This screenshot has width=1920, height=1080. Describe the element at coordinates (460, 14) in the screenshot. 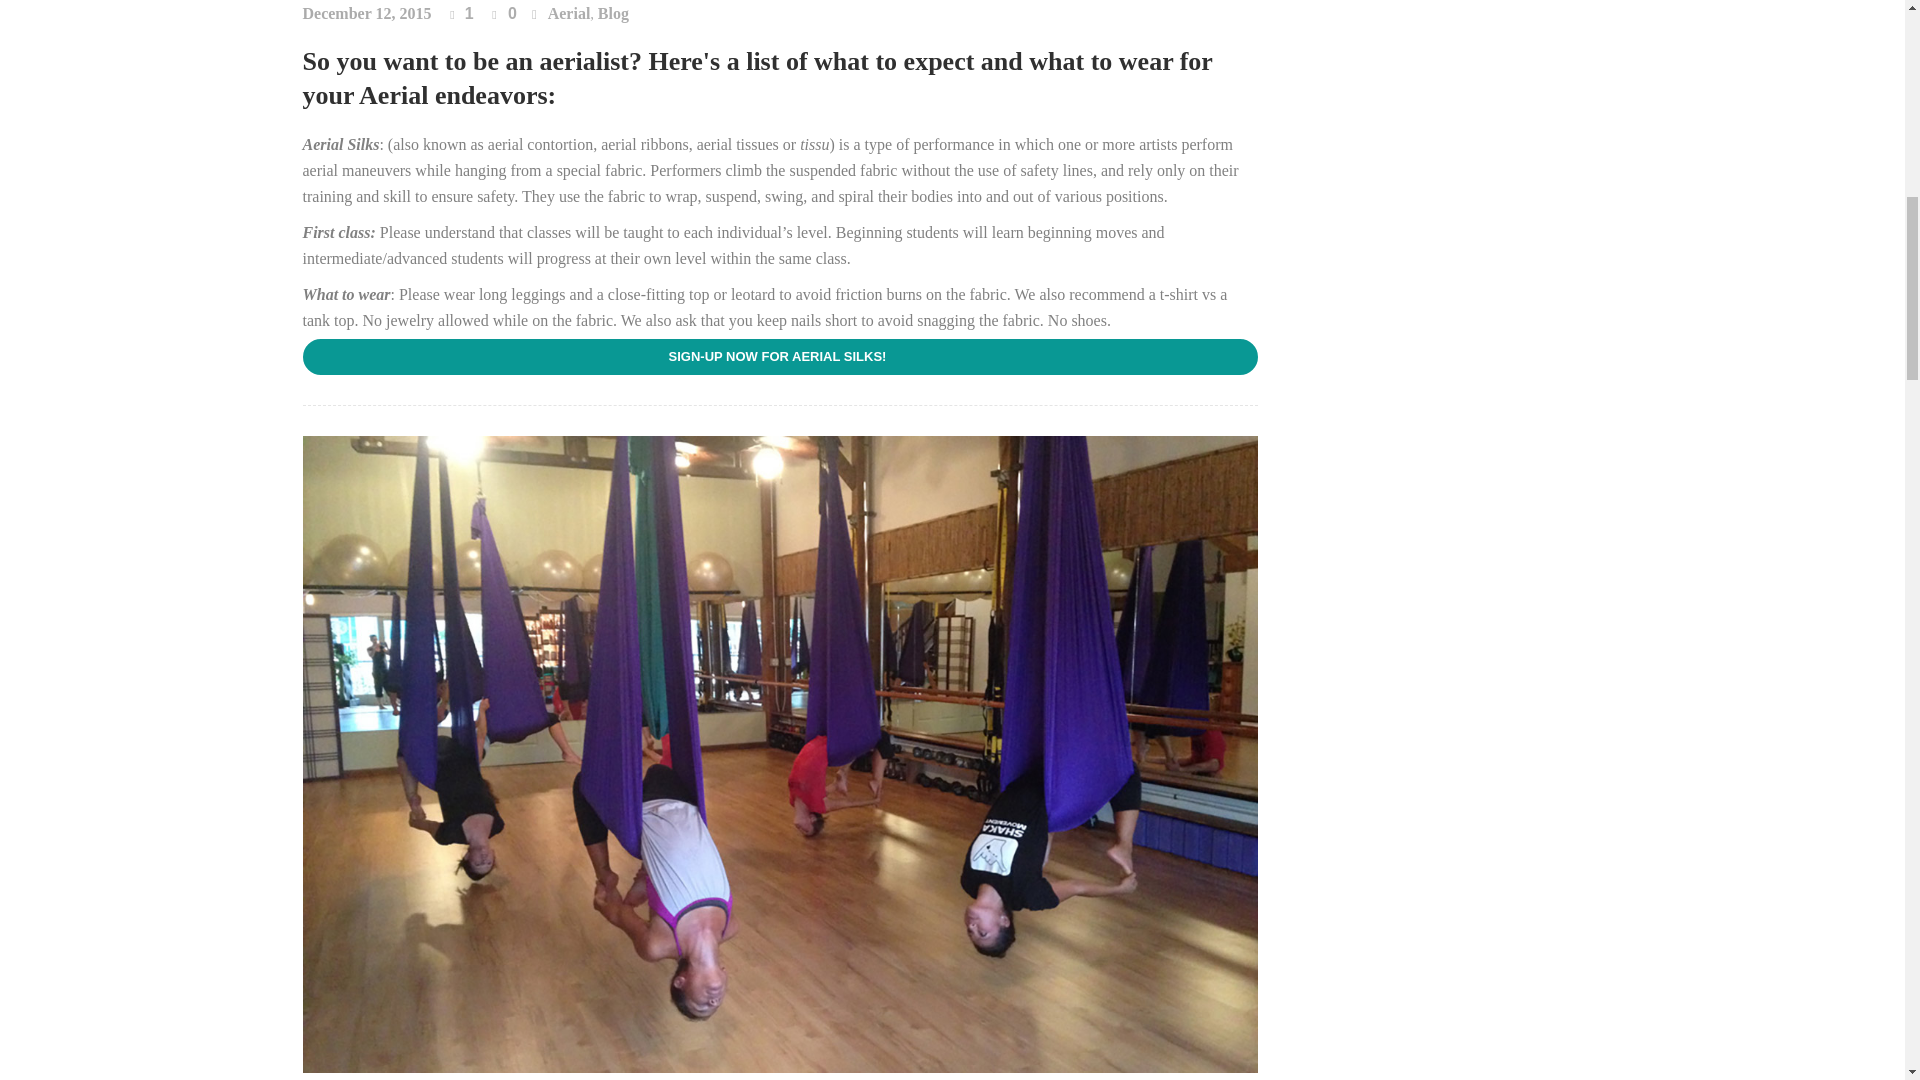

I see `Like this` at that location.